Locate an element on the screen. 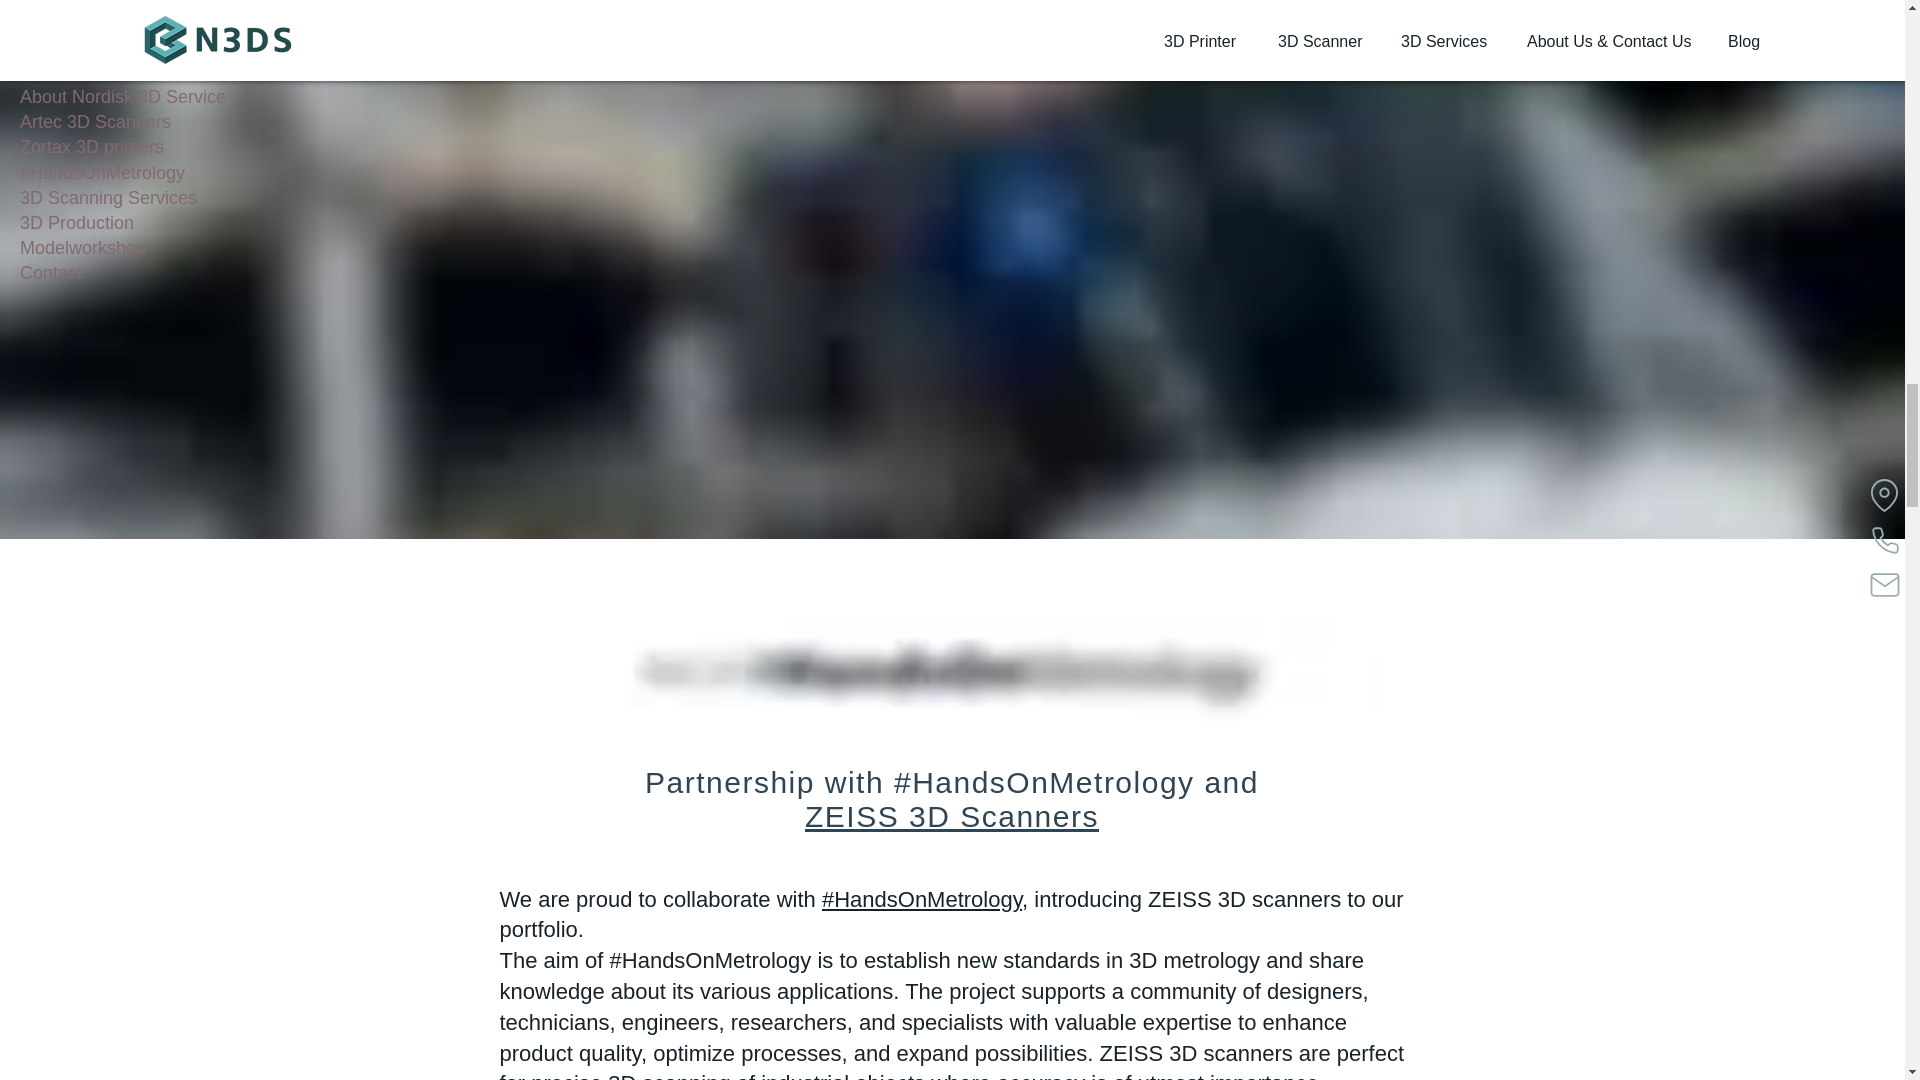  ZEISS 3D Scanners is located at coordinates (951, 816).